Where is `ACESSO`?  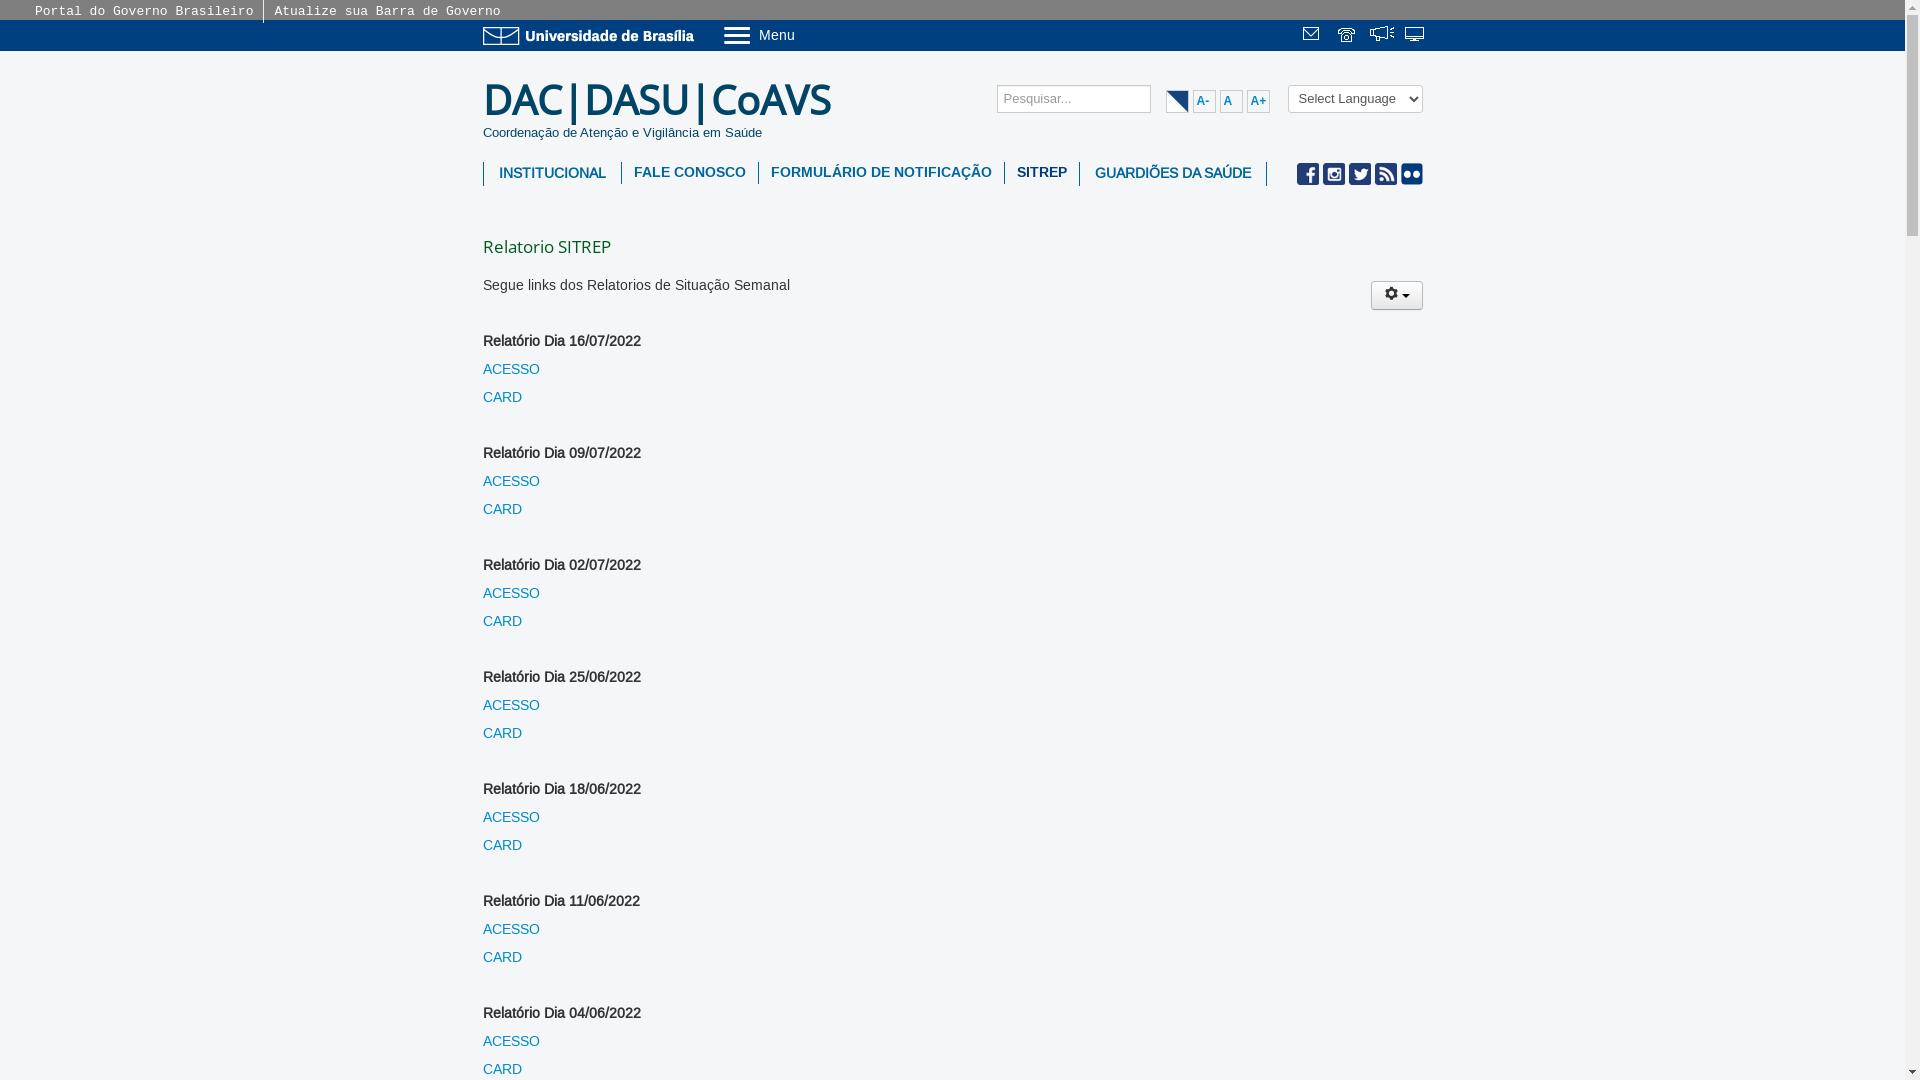 ACESSO is located at coordinates (510, 930).